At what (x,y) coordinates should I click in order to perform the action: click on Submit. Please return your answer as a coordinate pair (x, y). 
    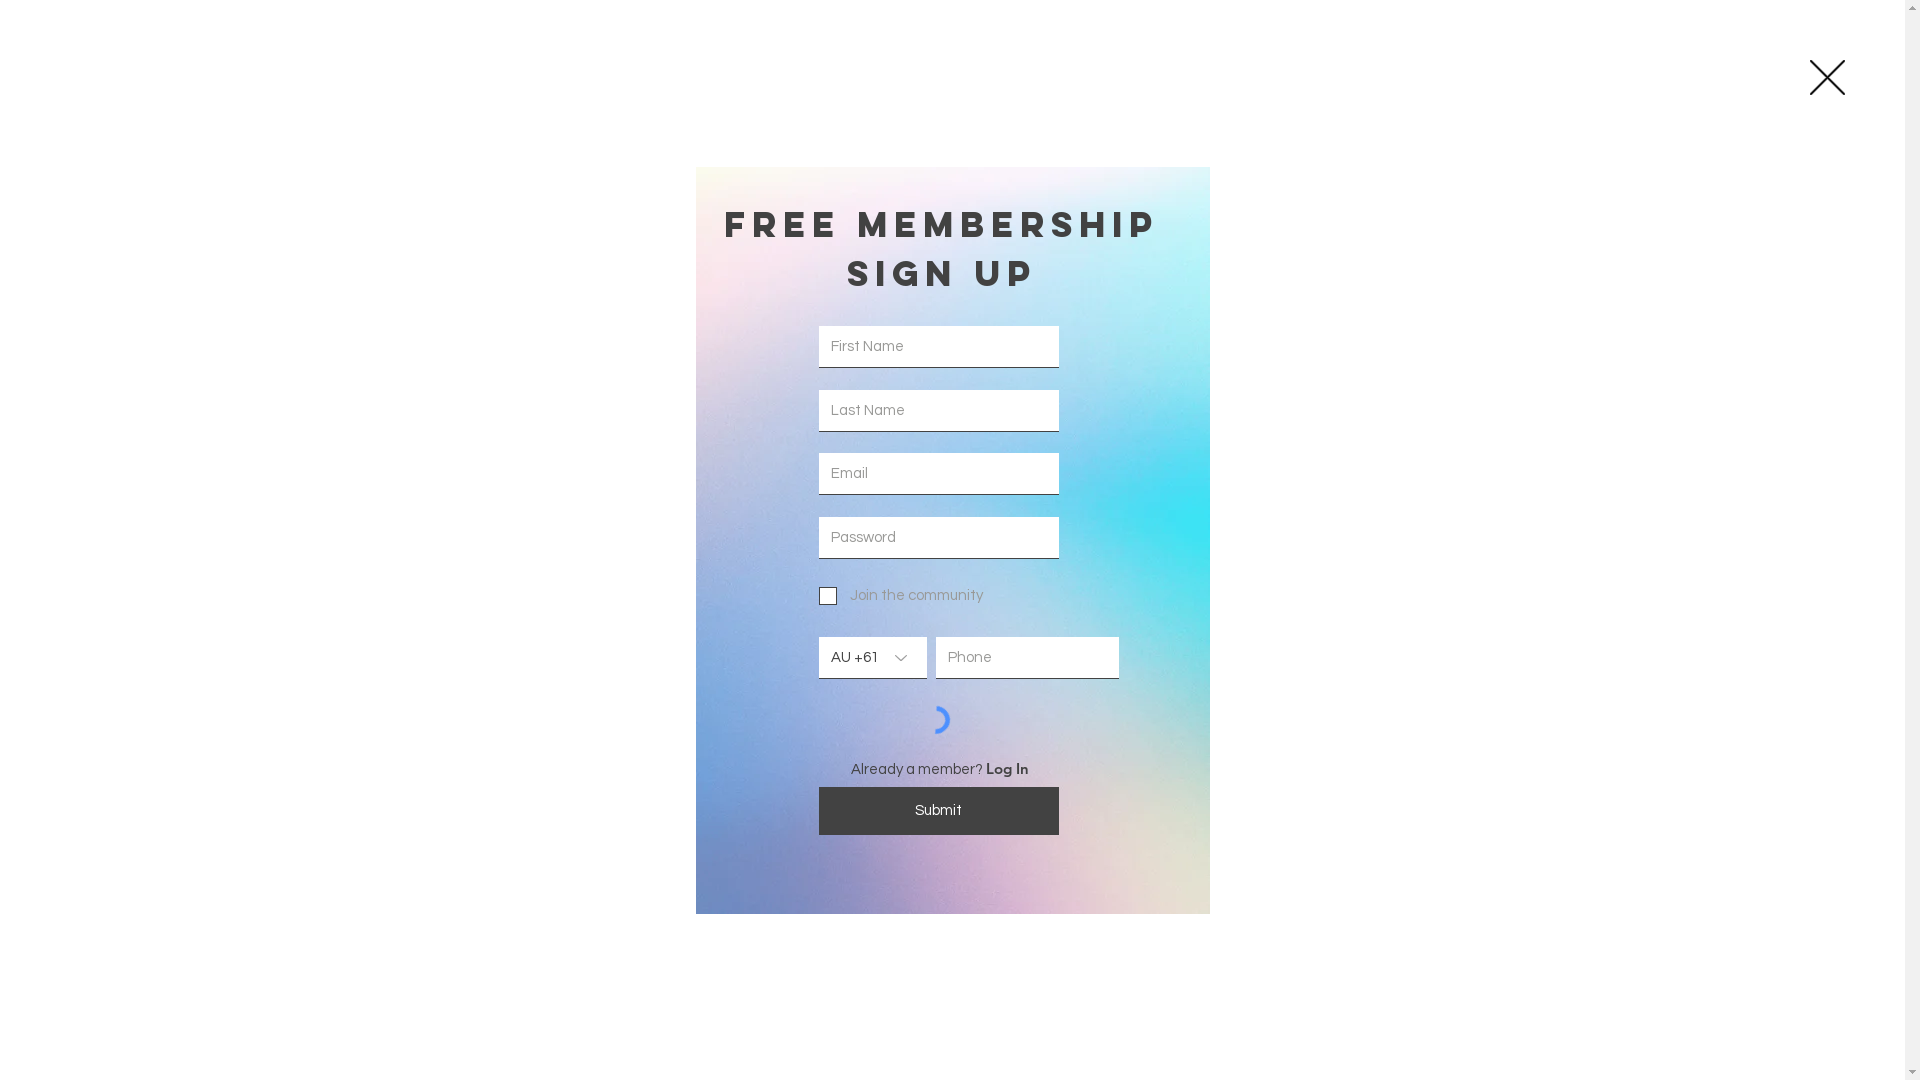
    Looking at the image, I should click on (938, 810).